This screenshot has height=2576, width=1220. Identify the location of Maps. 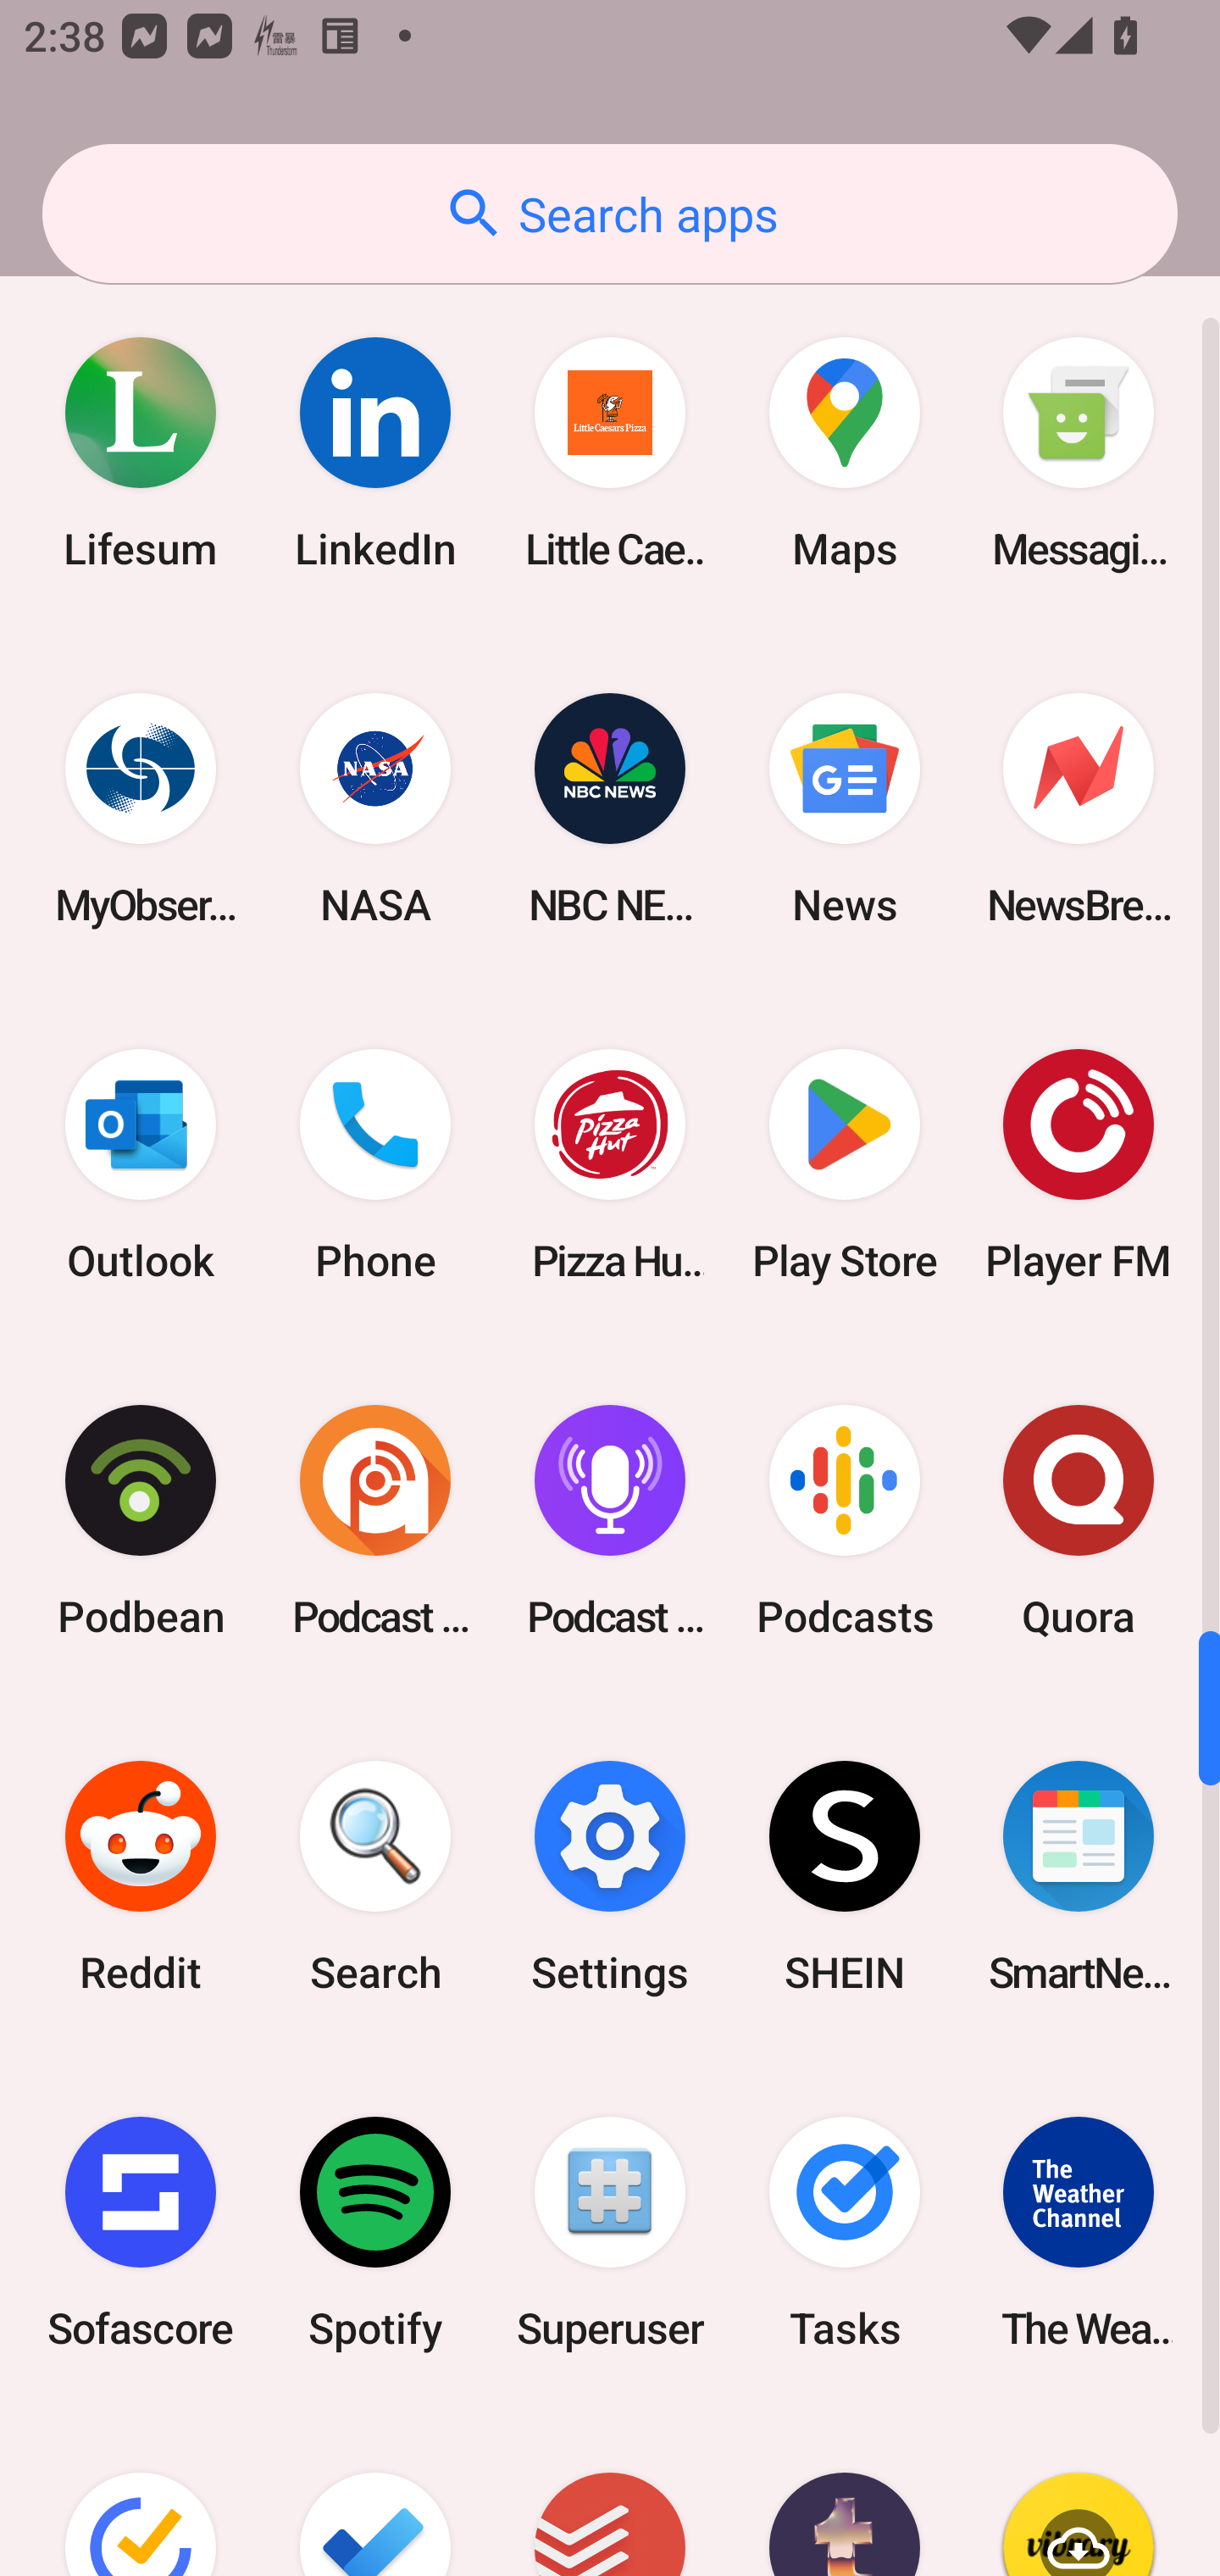
(844, 452).